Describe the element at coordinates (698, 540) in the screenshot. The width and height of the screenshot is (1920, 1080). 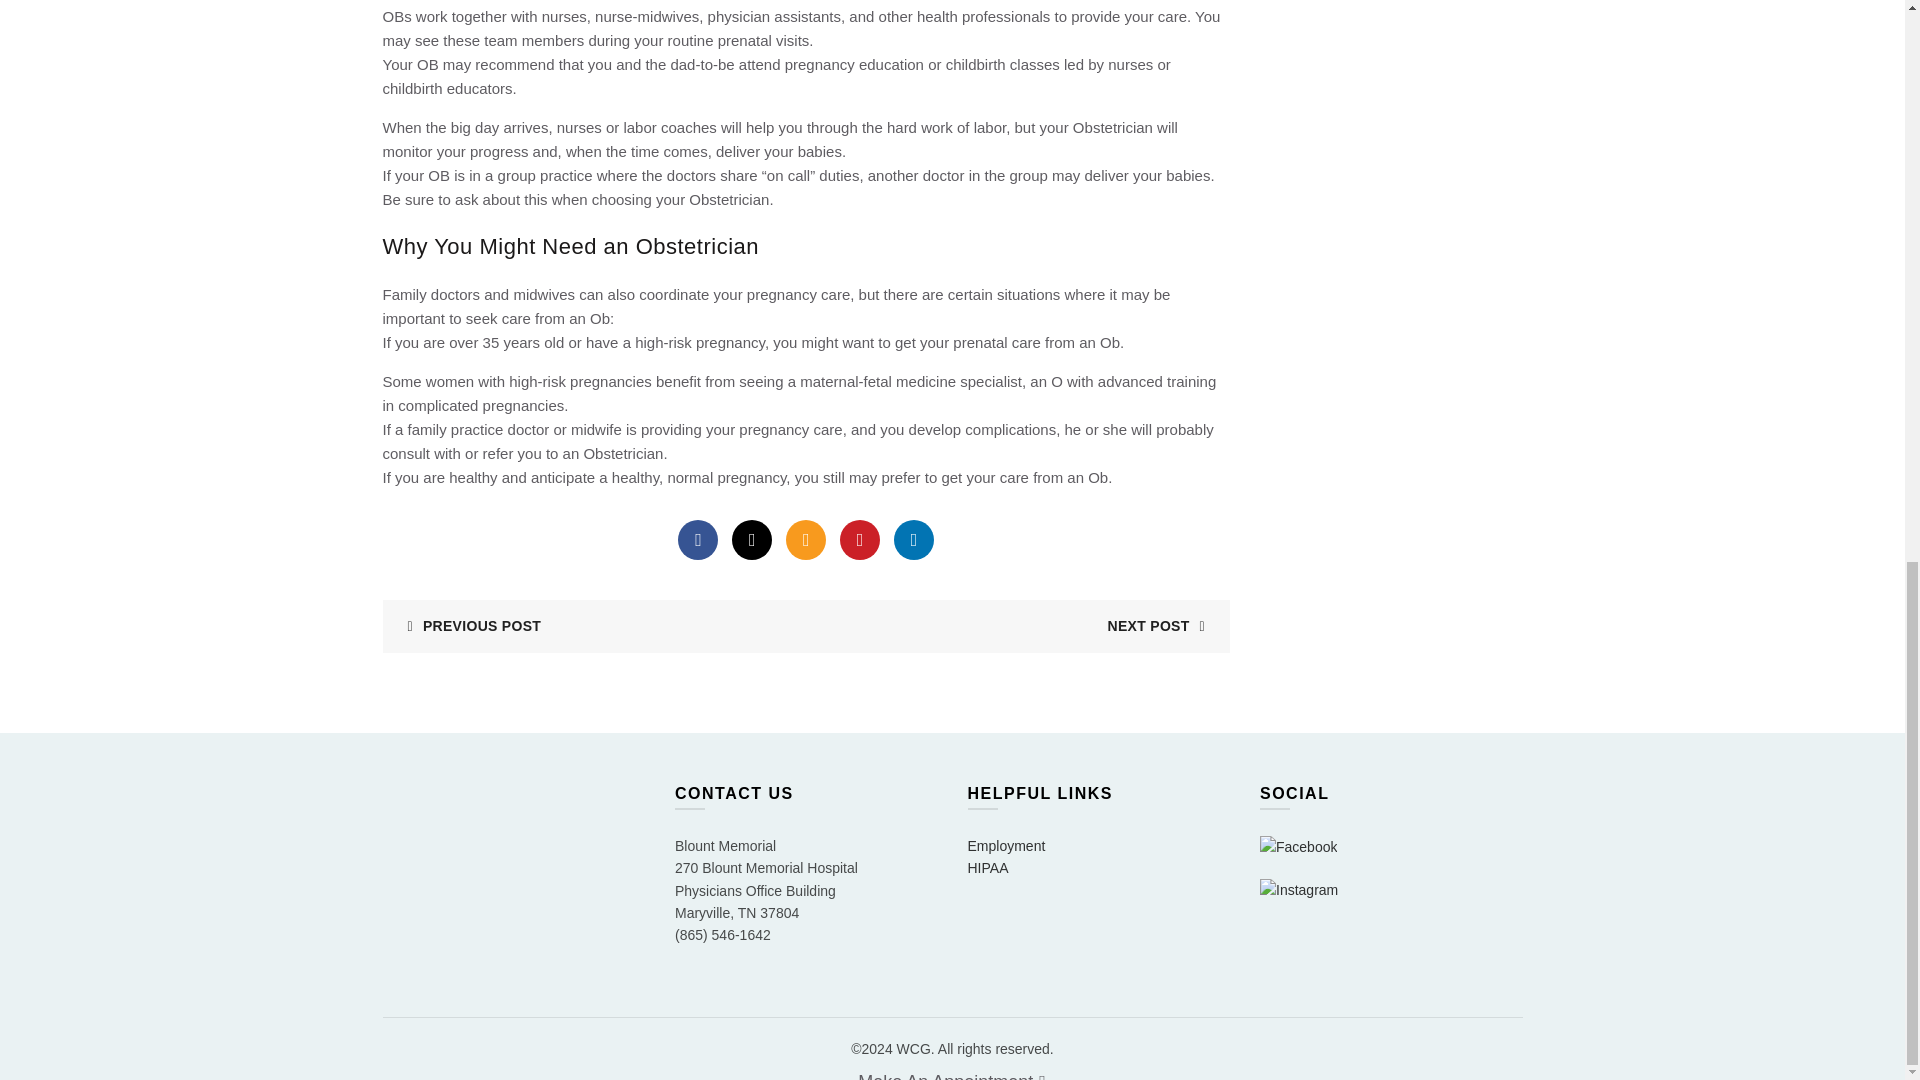
I see `Facebook` at that location.